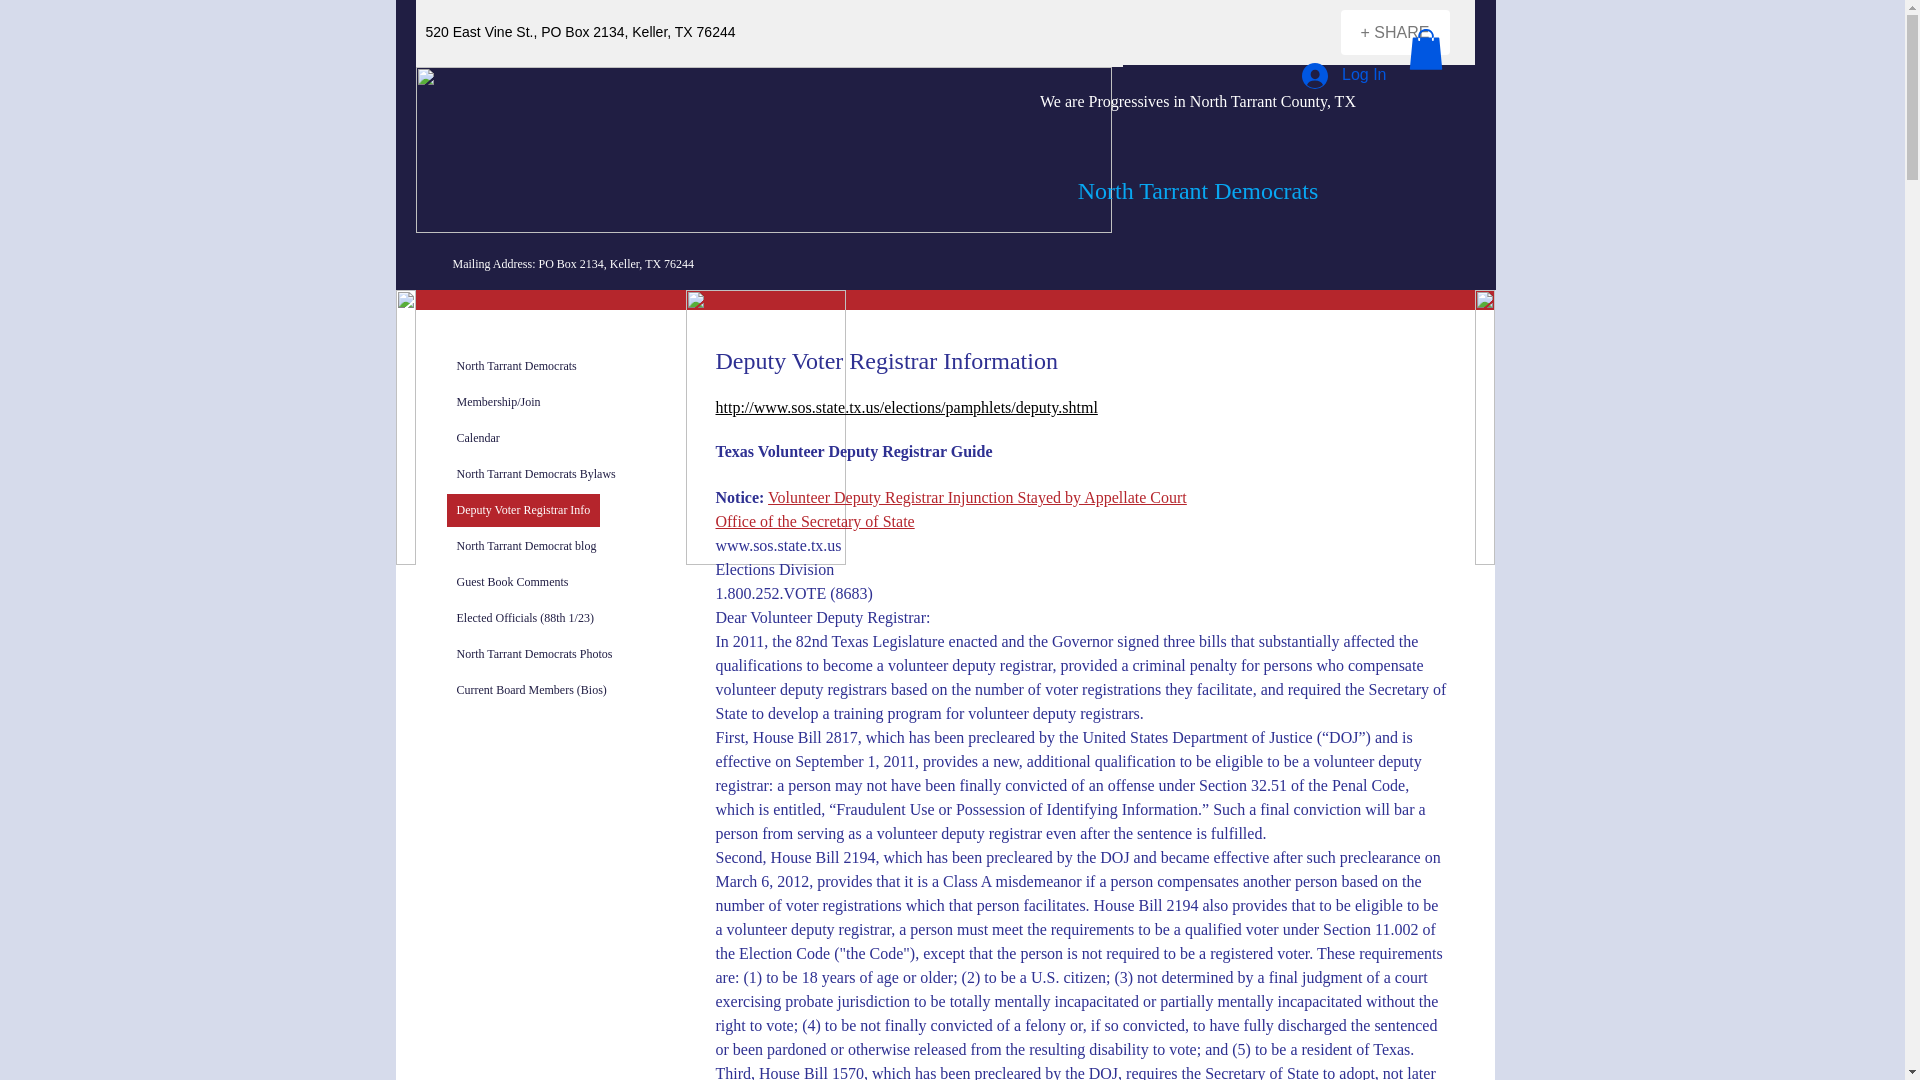  I want to click on North Tarrant Democrat blog, so click(526, 546).